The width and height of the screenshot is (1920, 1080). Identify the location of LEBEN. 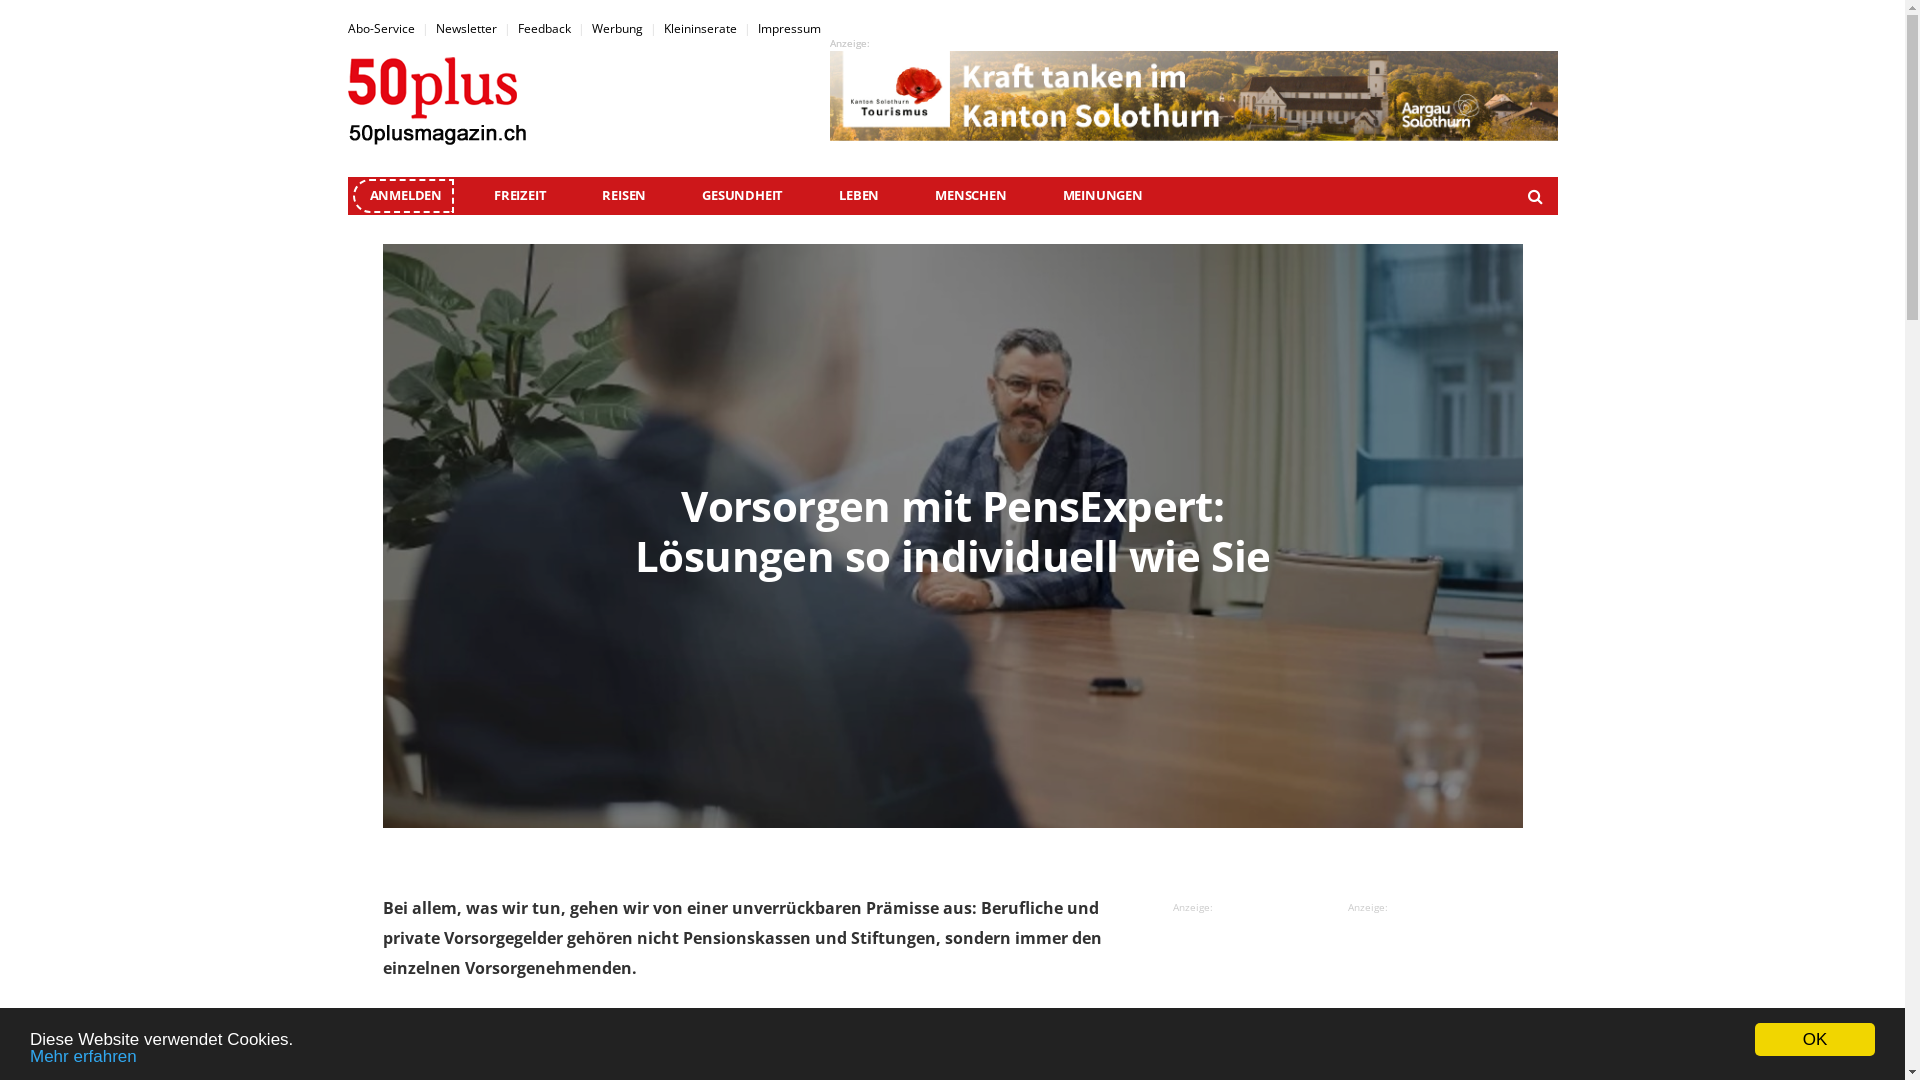
(859, 196).